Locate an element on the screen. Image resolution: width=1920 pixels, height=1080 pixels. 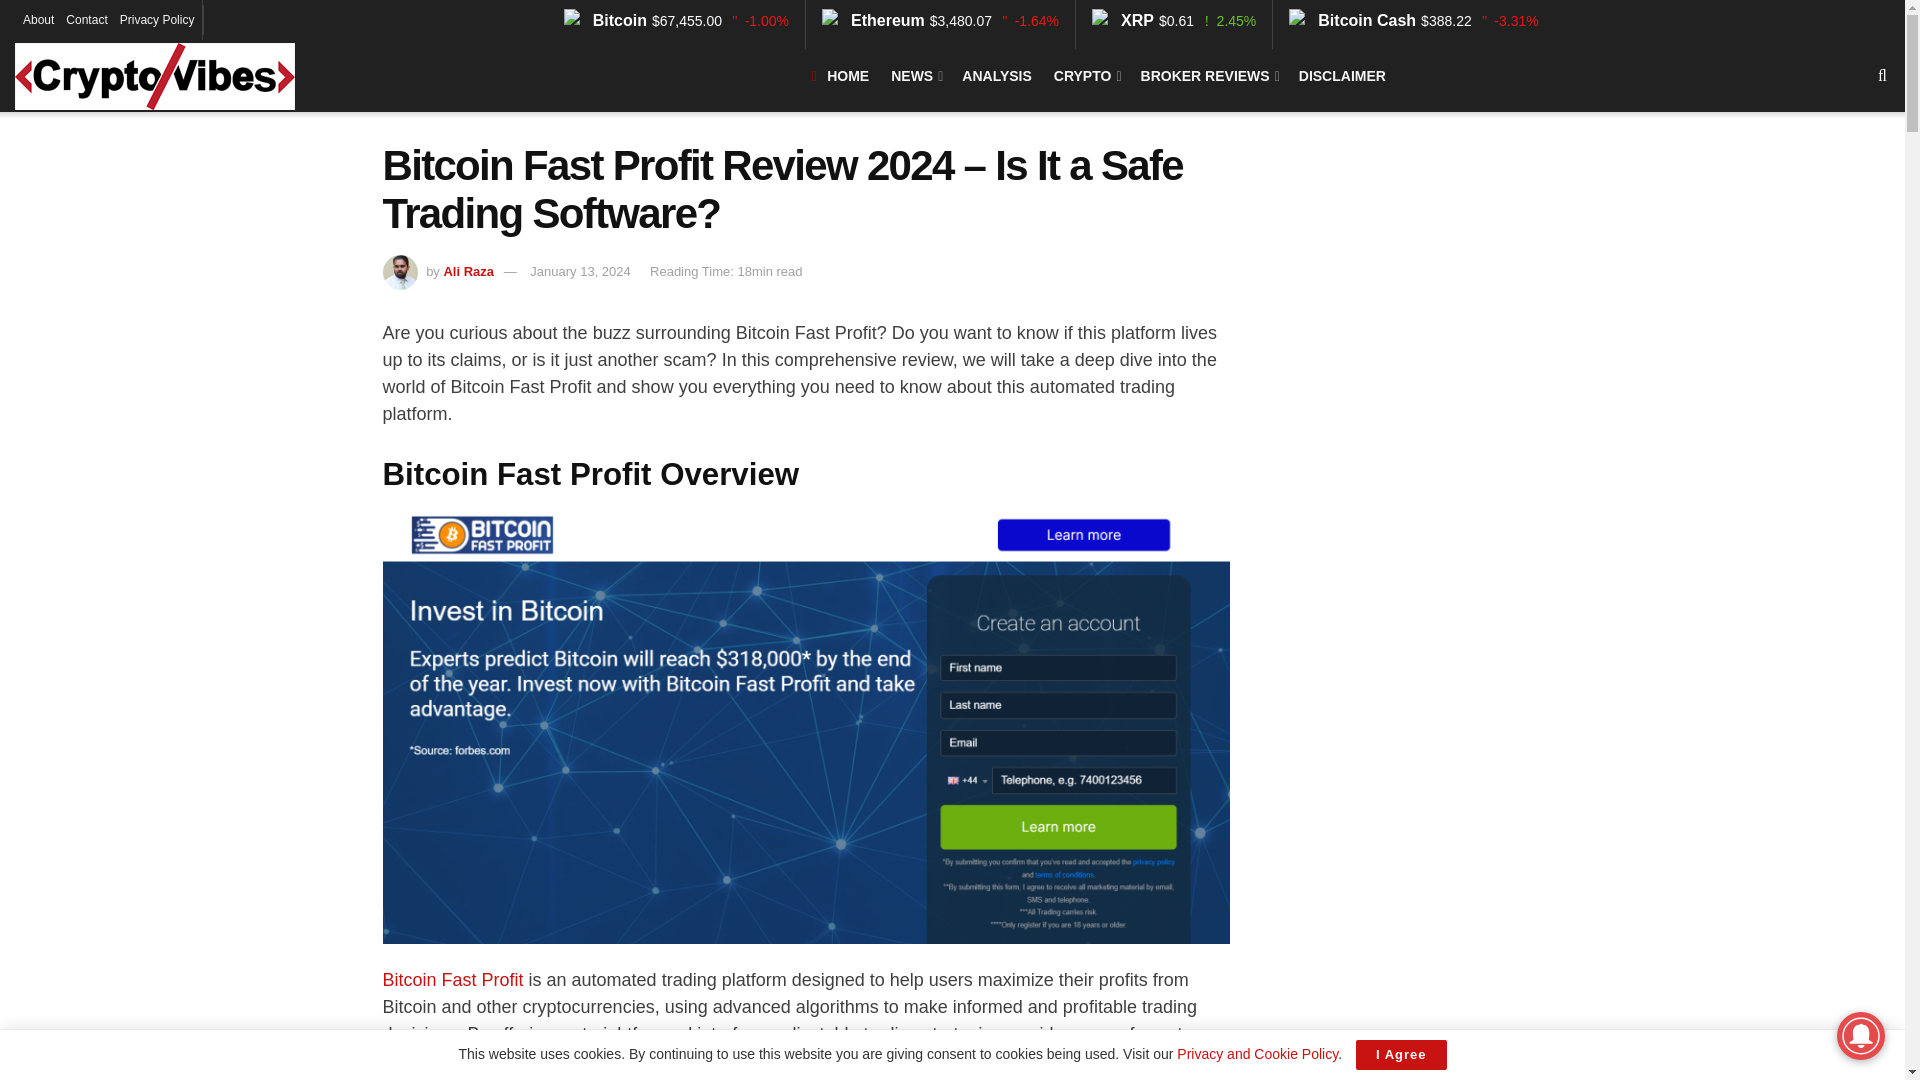
Bitcoin Cash is located at coordinates (1354, 18).